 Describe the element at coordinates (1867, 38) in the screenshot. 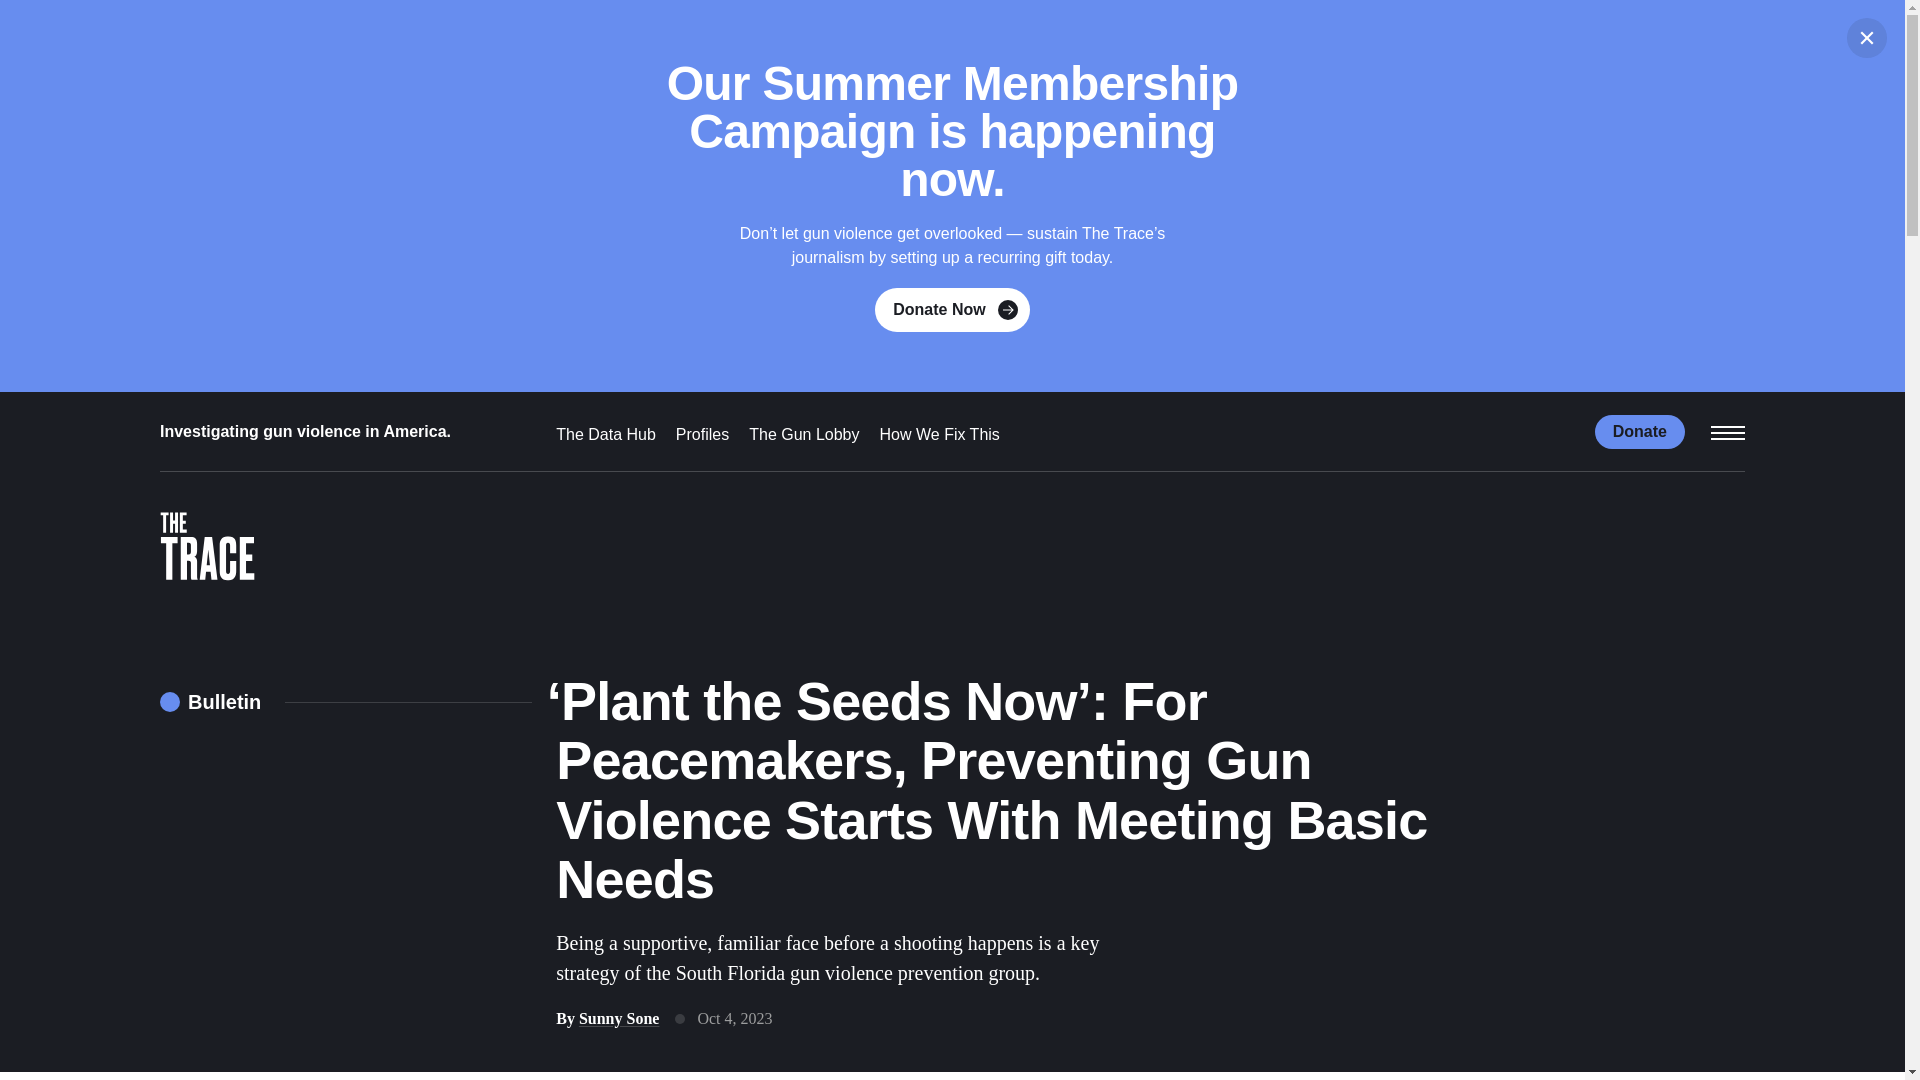

I see `Close` at that location.